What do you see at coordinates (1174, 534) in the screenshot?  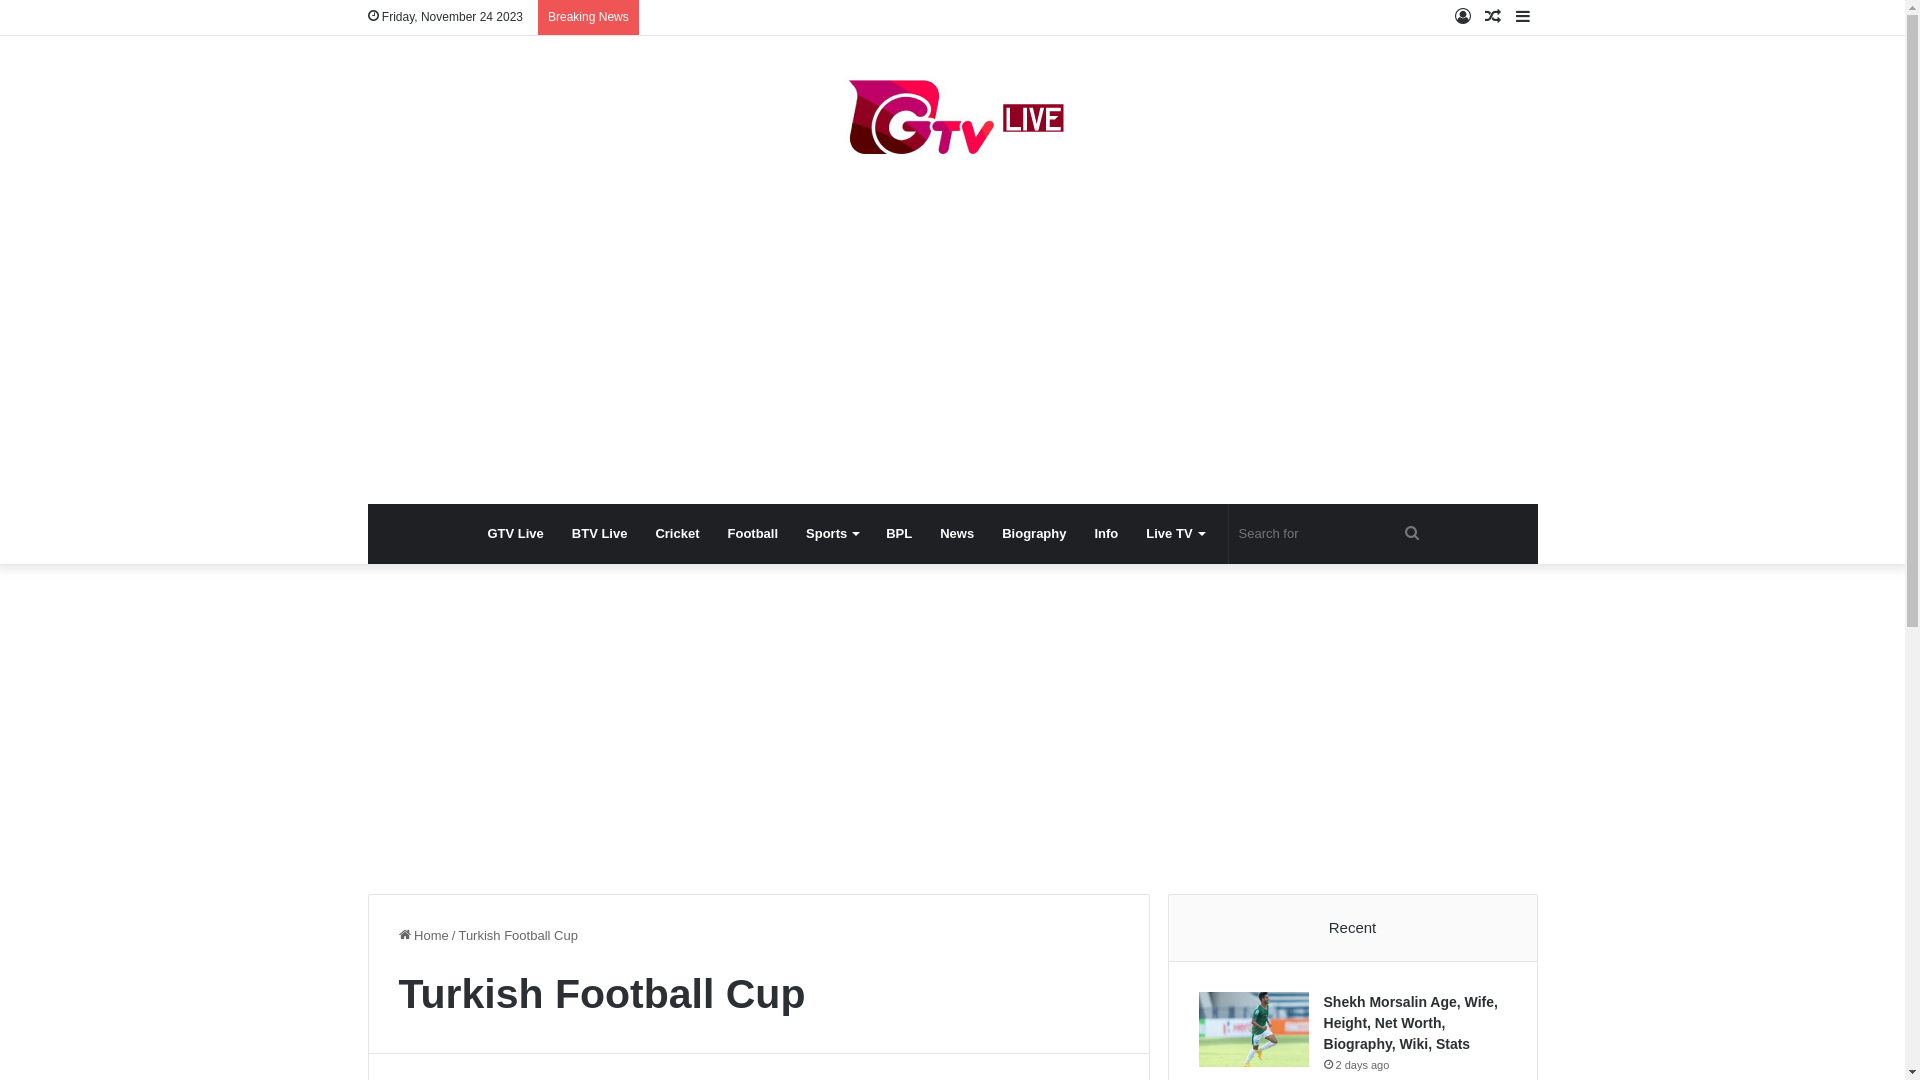 I see `Live TV` at bounding box center [1174, 534].